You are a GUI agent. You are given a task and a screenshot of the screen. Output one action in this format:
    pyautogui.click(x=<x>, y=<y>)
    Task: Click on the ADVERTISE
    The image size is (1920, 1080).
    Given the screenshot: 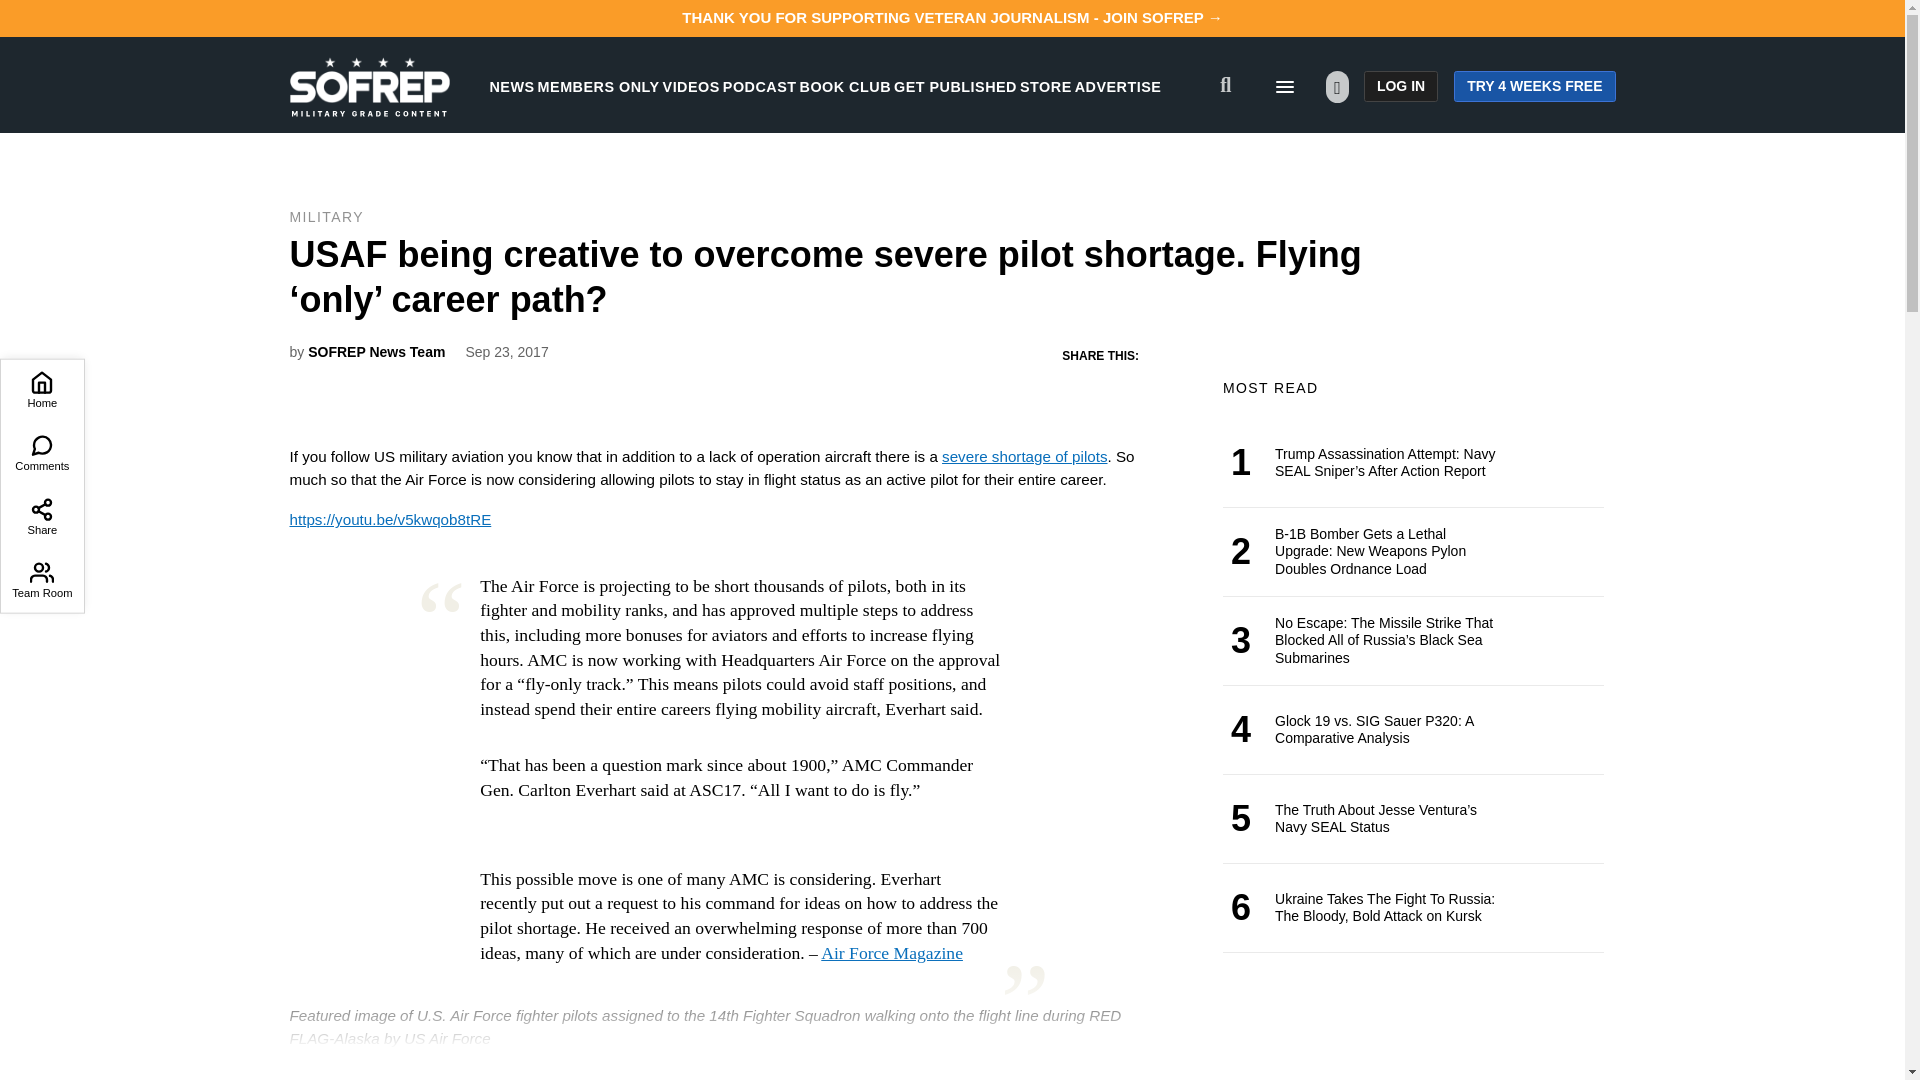 What is the action you would take?
    pyautogui.click(x=1118, y=86)
    